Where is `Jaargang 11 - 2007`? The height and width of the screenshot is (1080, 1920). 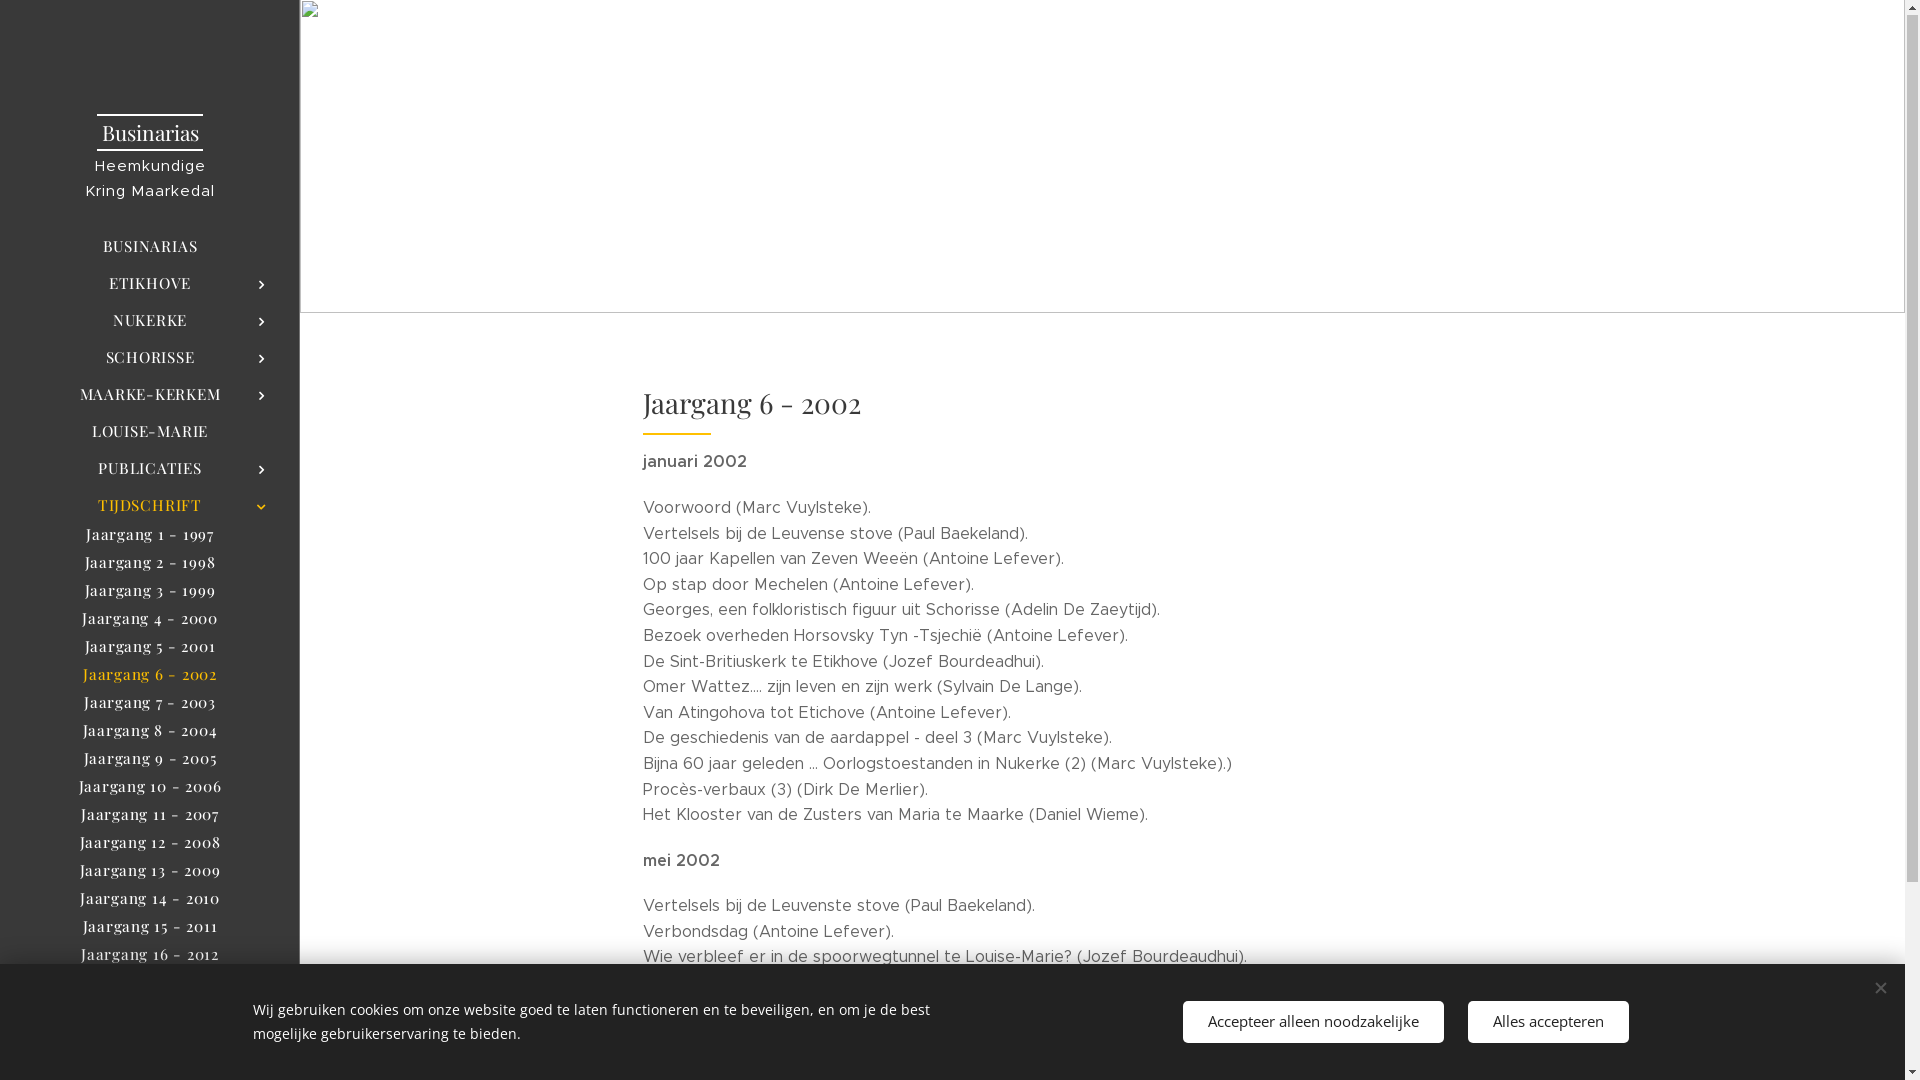 Jaargang 11 - 2007 is located at coordinates (150, 815).